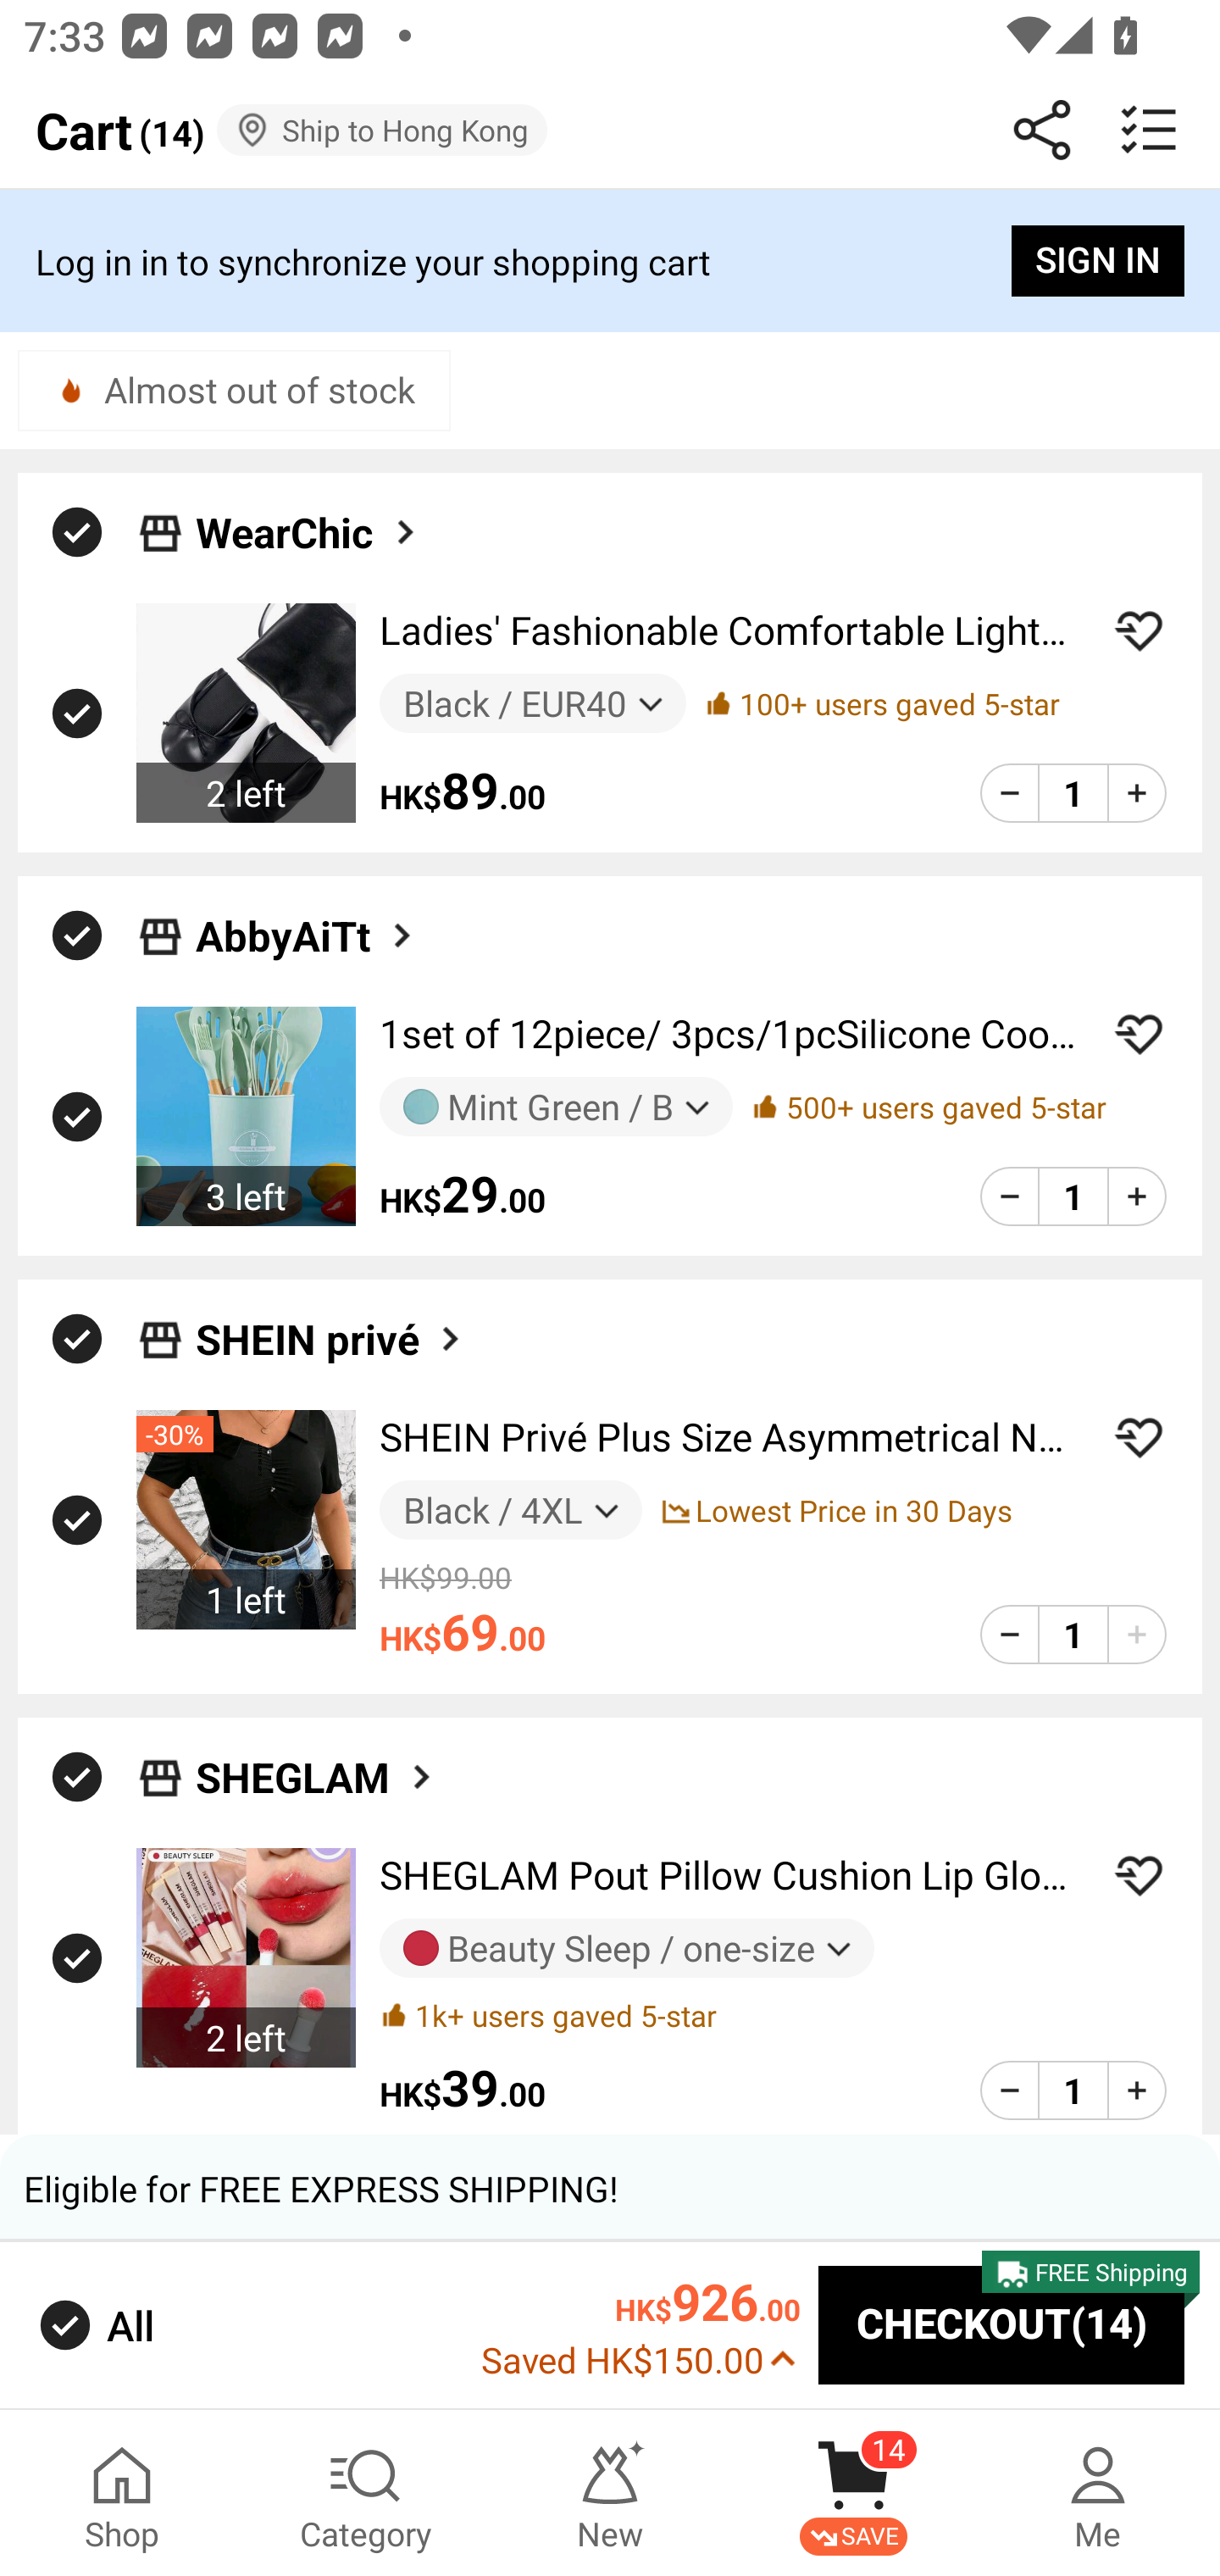  Describe the element at coordinates (610, 2188) in the screenshot. I see `Eligible for FREE EXPRESS SHIPPING!` at that location.